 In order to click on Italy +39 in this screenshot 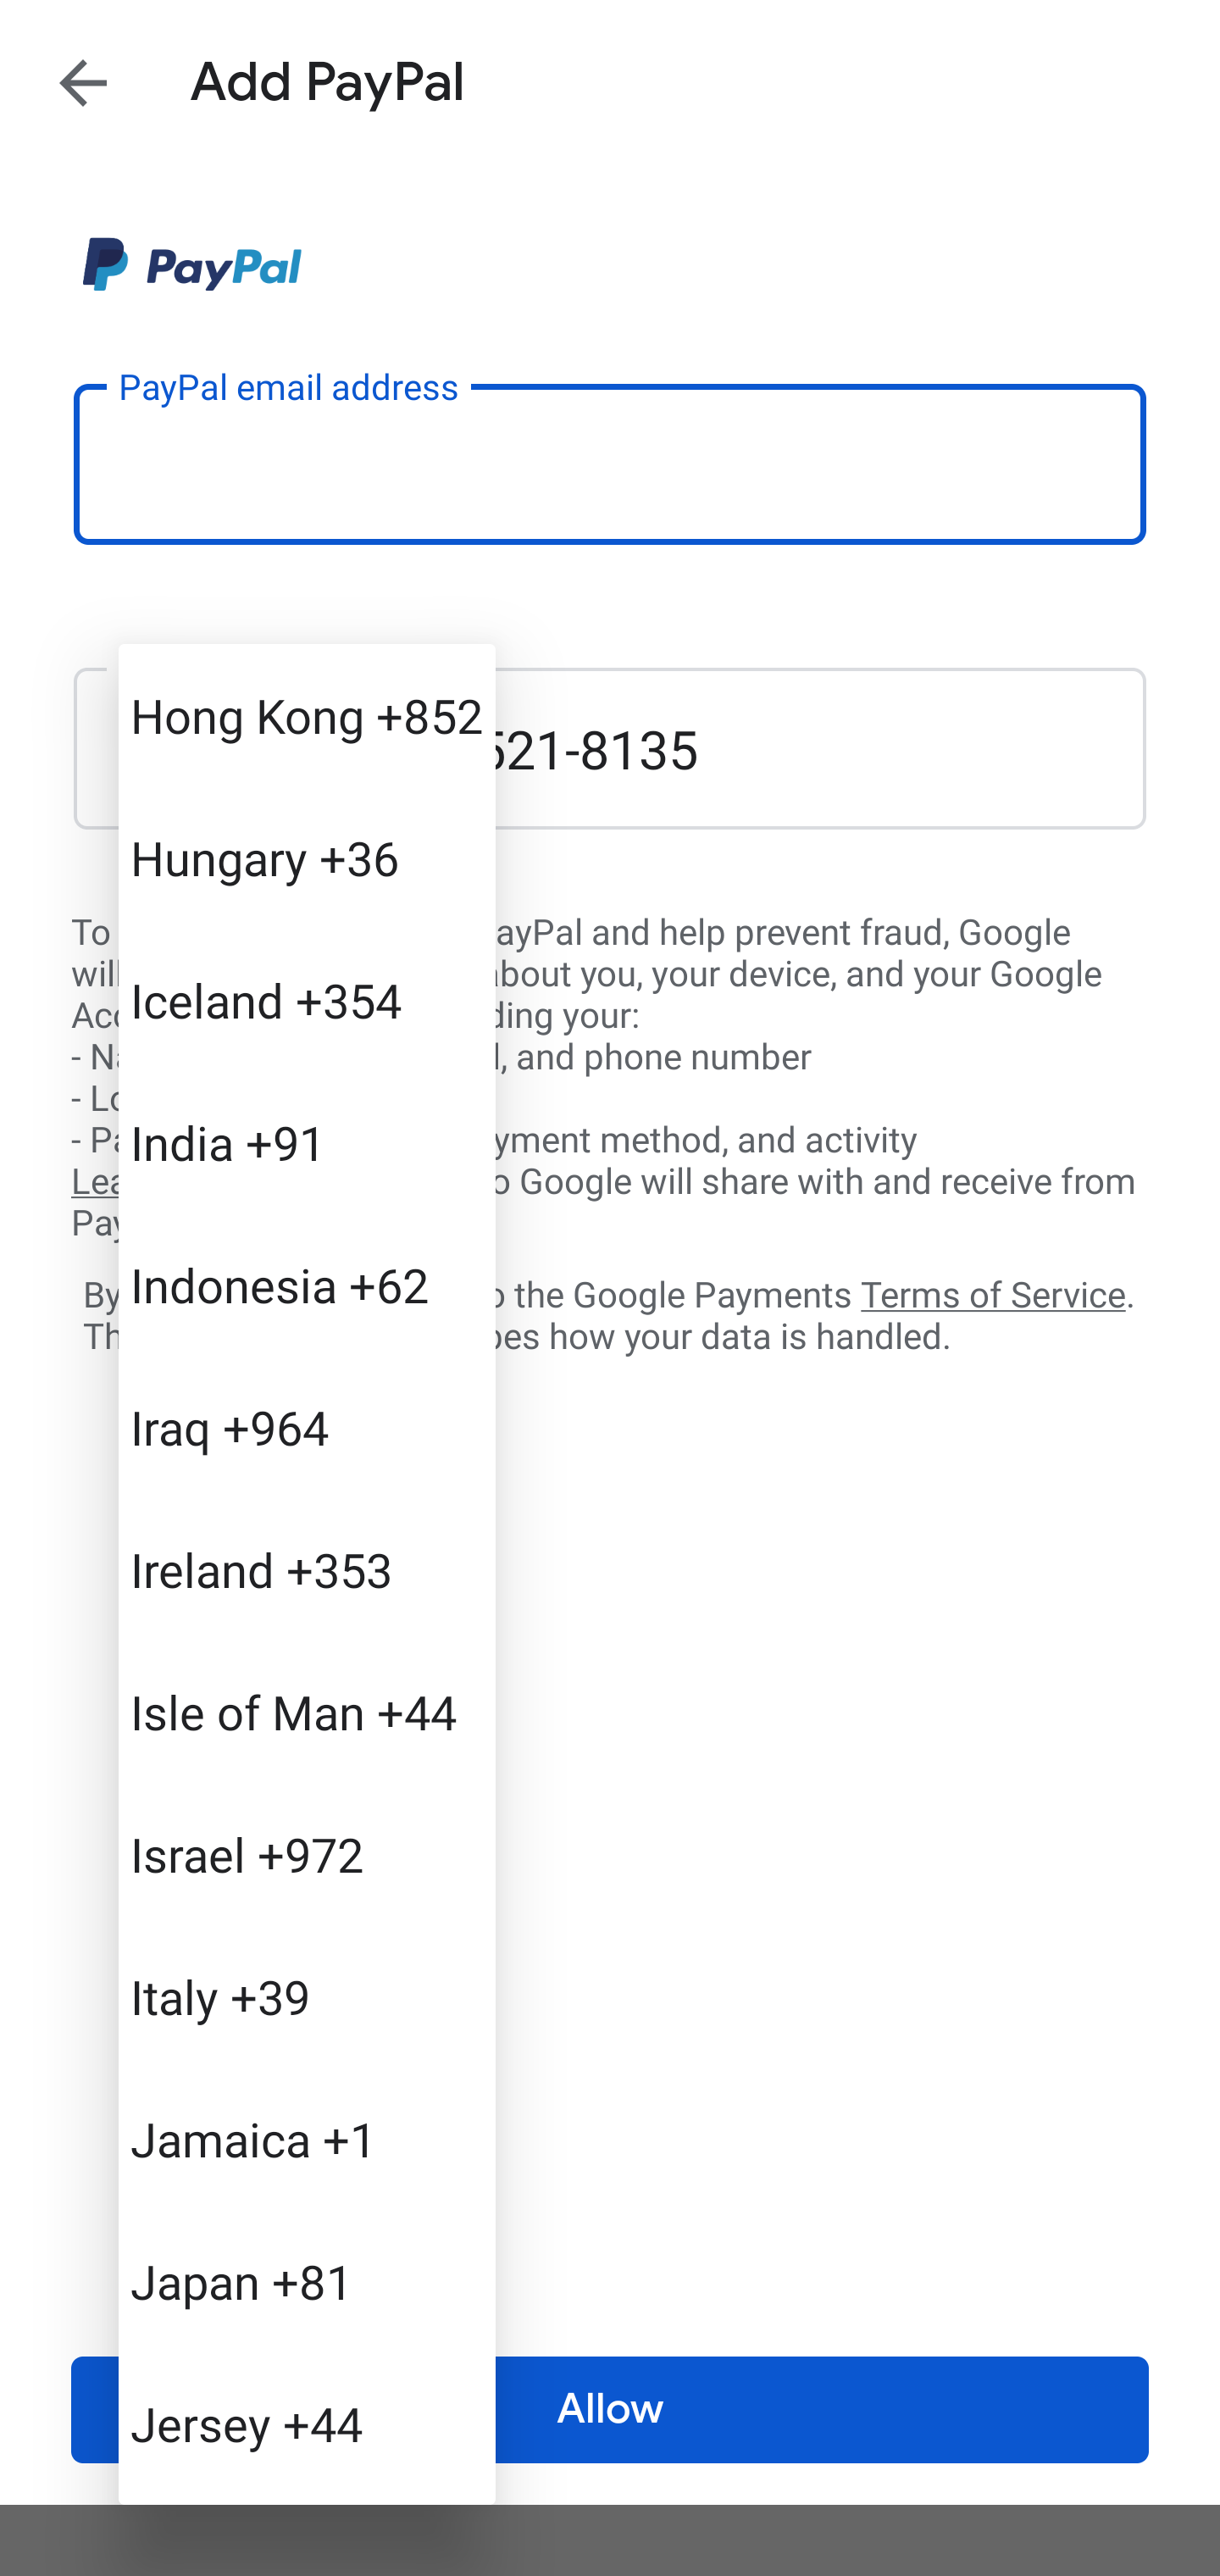, I will do `click(307, 1996)`.